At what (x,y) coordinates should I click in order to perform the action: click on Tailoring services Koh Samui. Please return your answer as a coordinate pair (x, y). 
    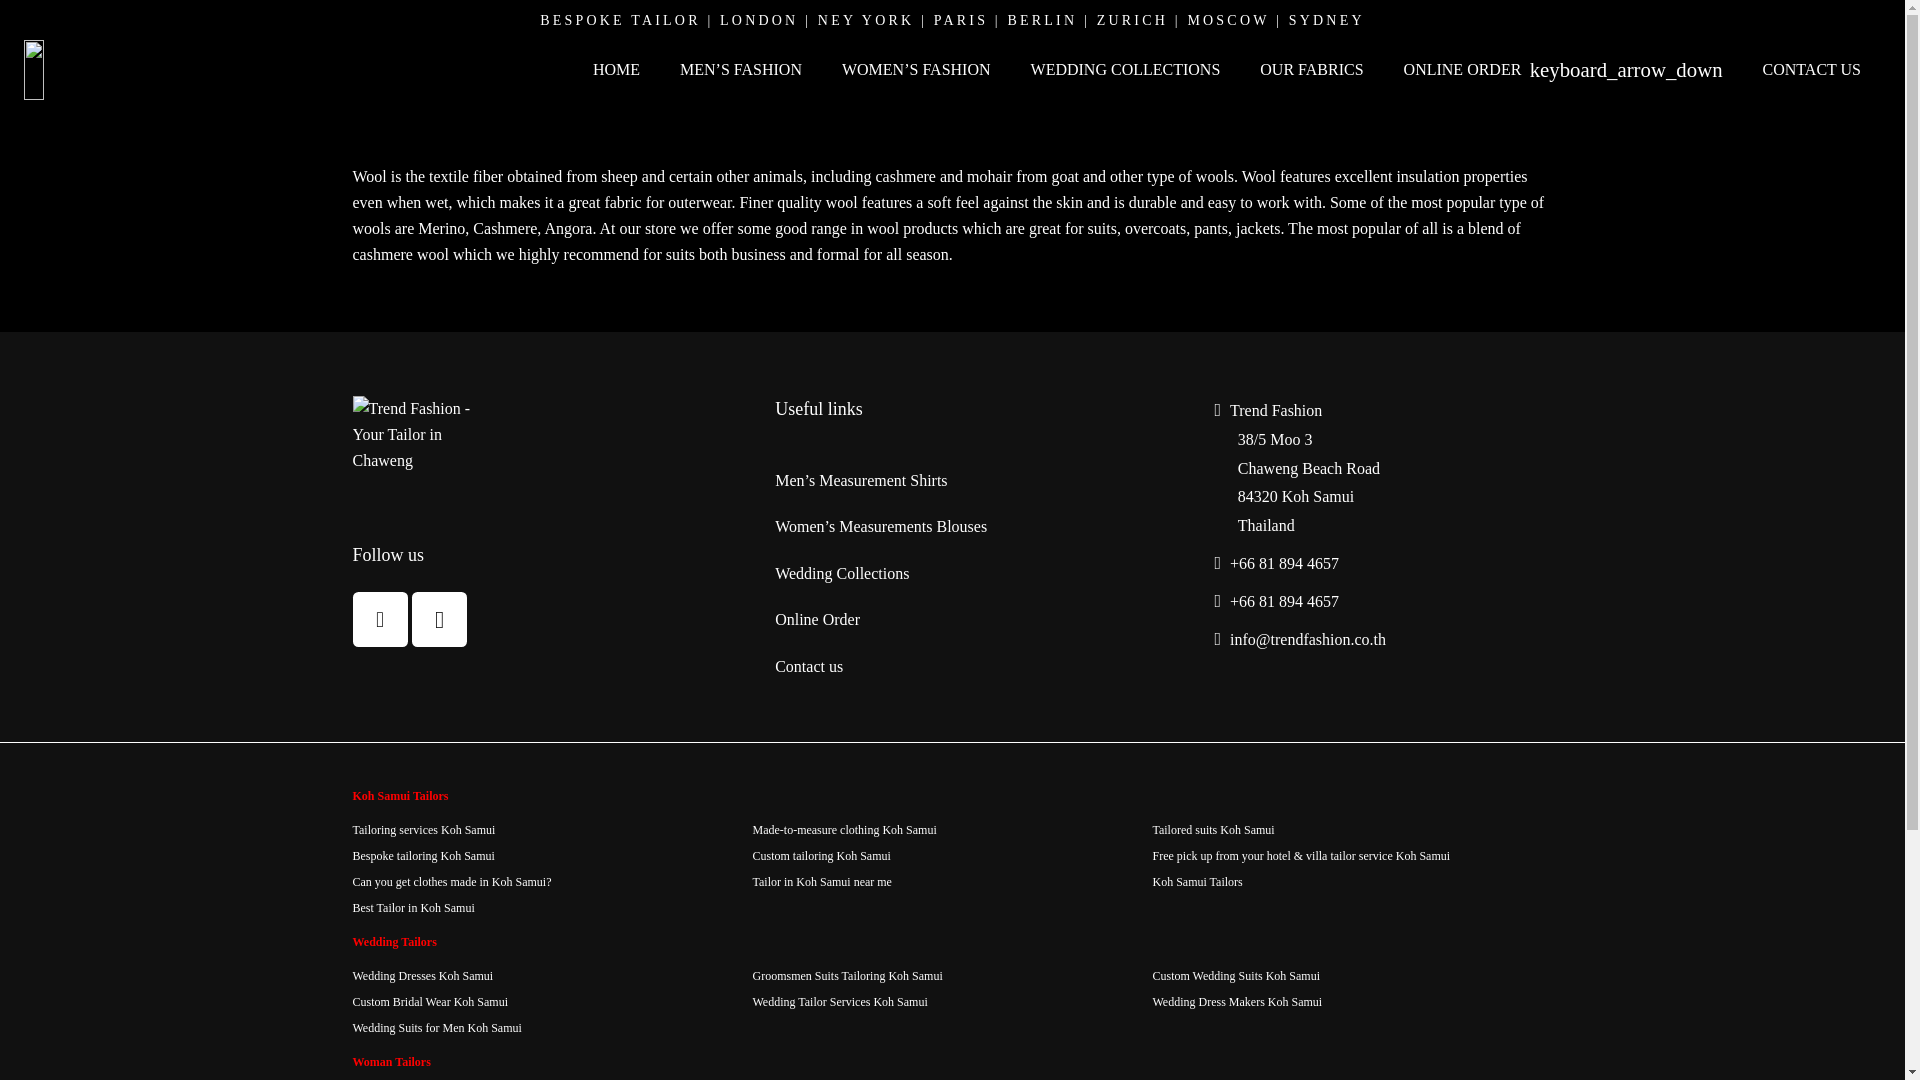
    Looking at the image, I should click on (423, 830).